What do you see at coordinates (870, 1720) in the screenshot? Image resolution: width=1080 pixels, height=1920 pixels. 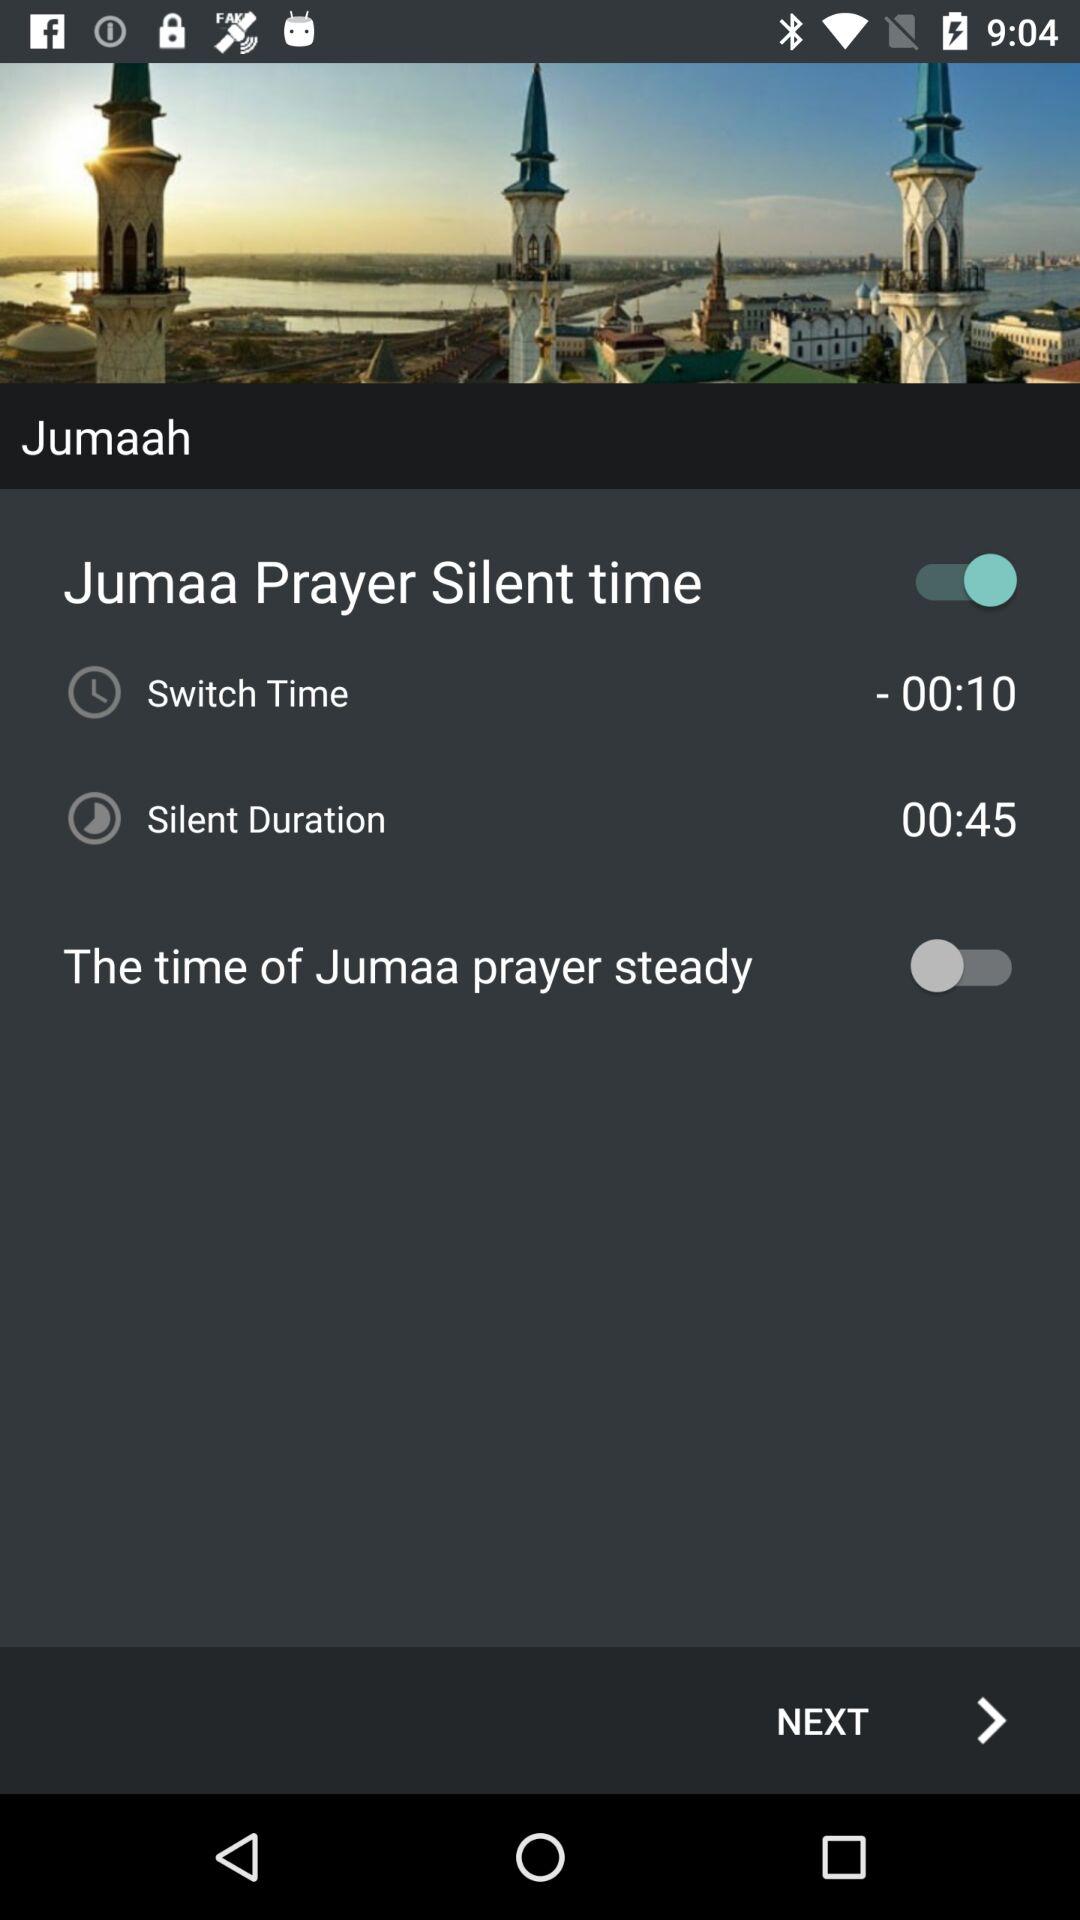 I see `choose the next icon` at bounding box center [870, 1720].